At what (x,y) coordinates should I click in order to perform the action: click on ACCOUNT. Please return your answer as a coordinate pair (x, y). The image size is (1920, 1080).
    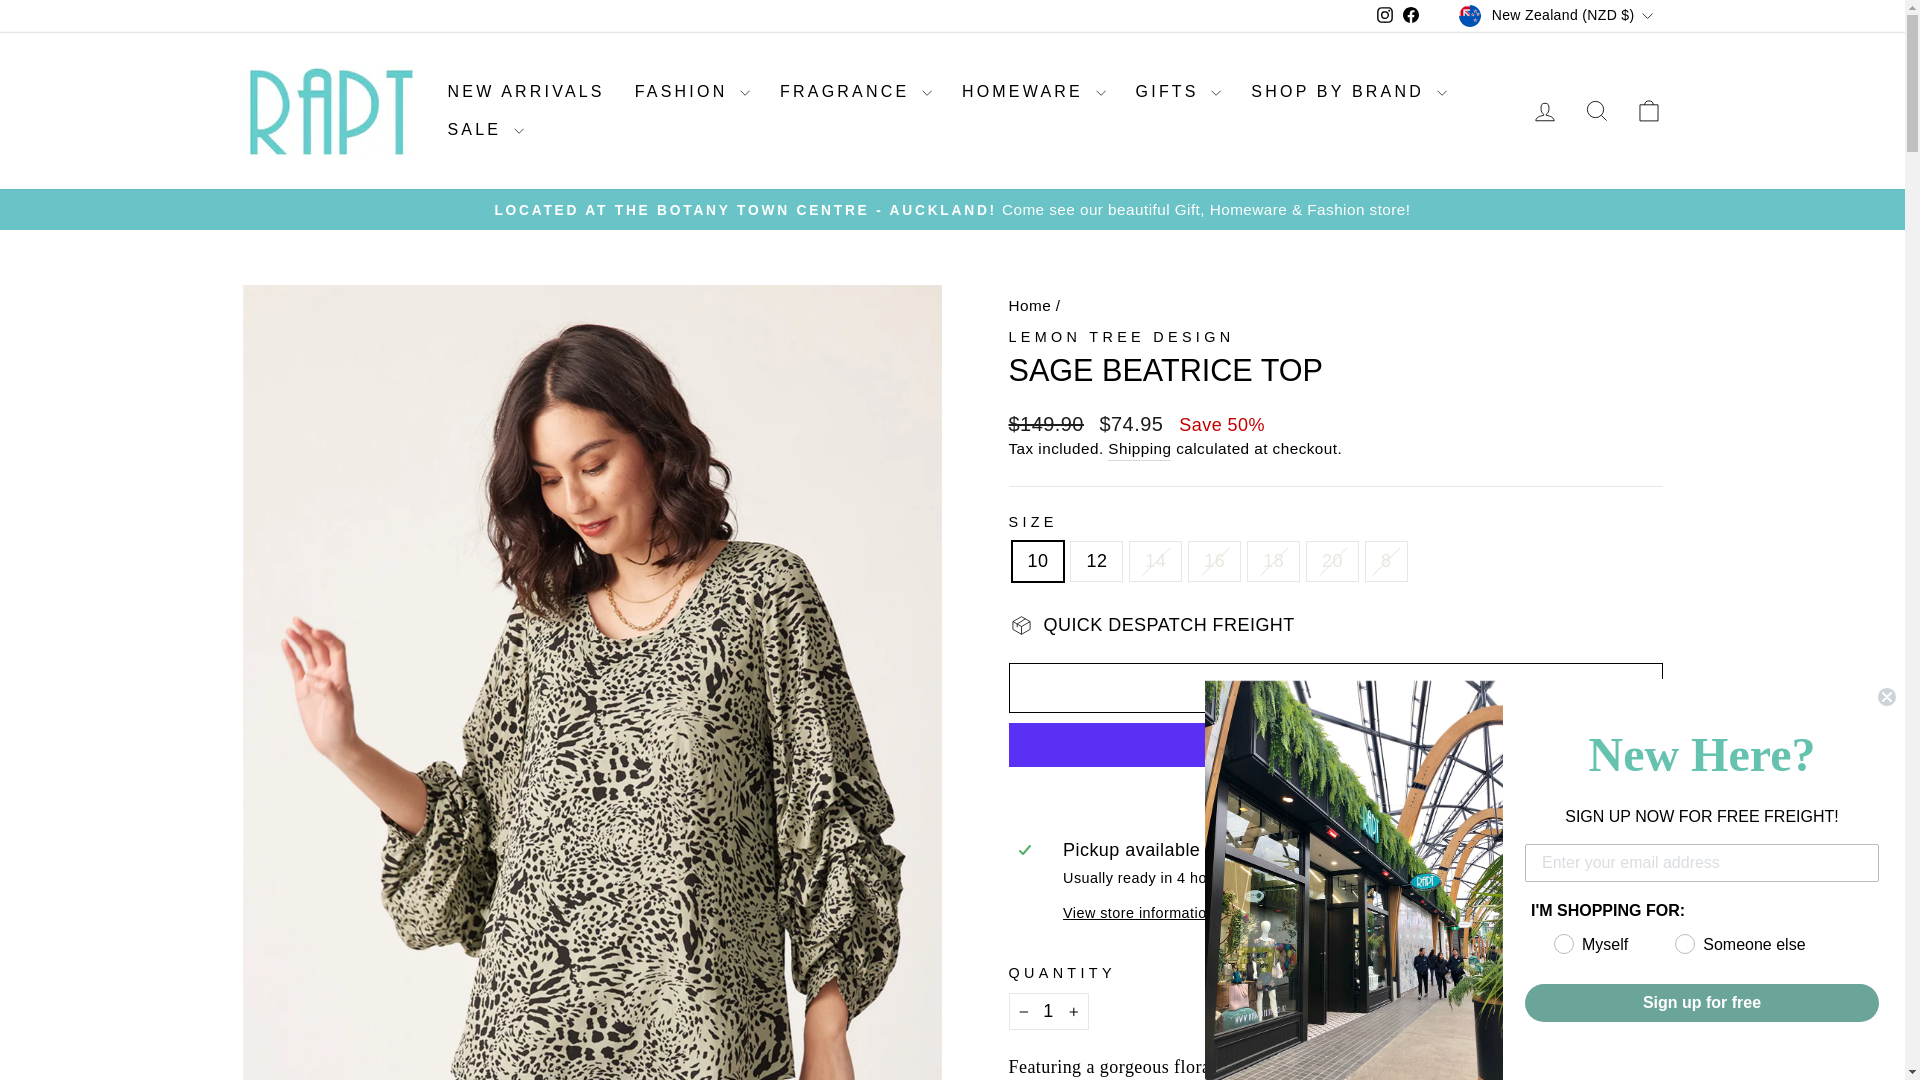
    Looking at the image, I should click on (1544, 112).